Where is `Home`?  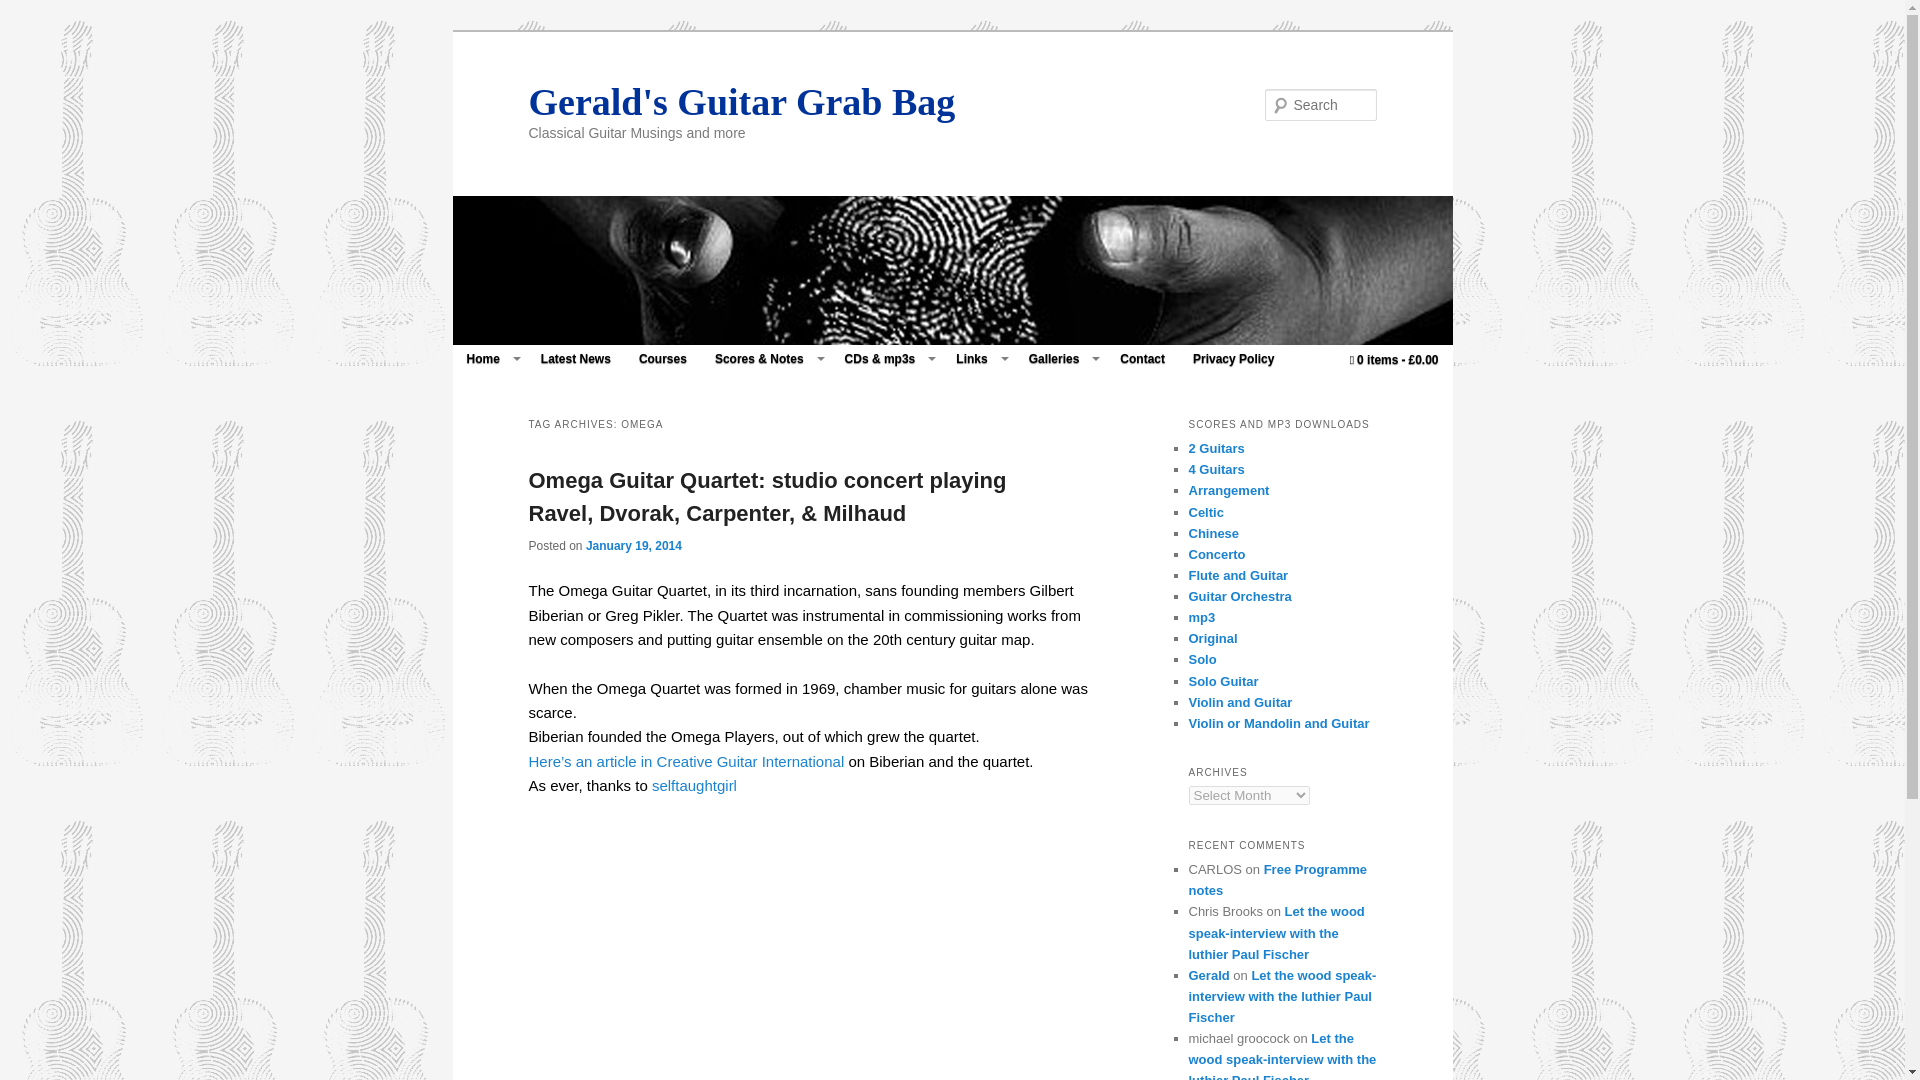
Home is located at coordinates (488, 358).